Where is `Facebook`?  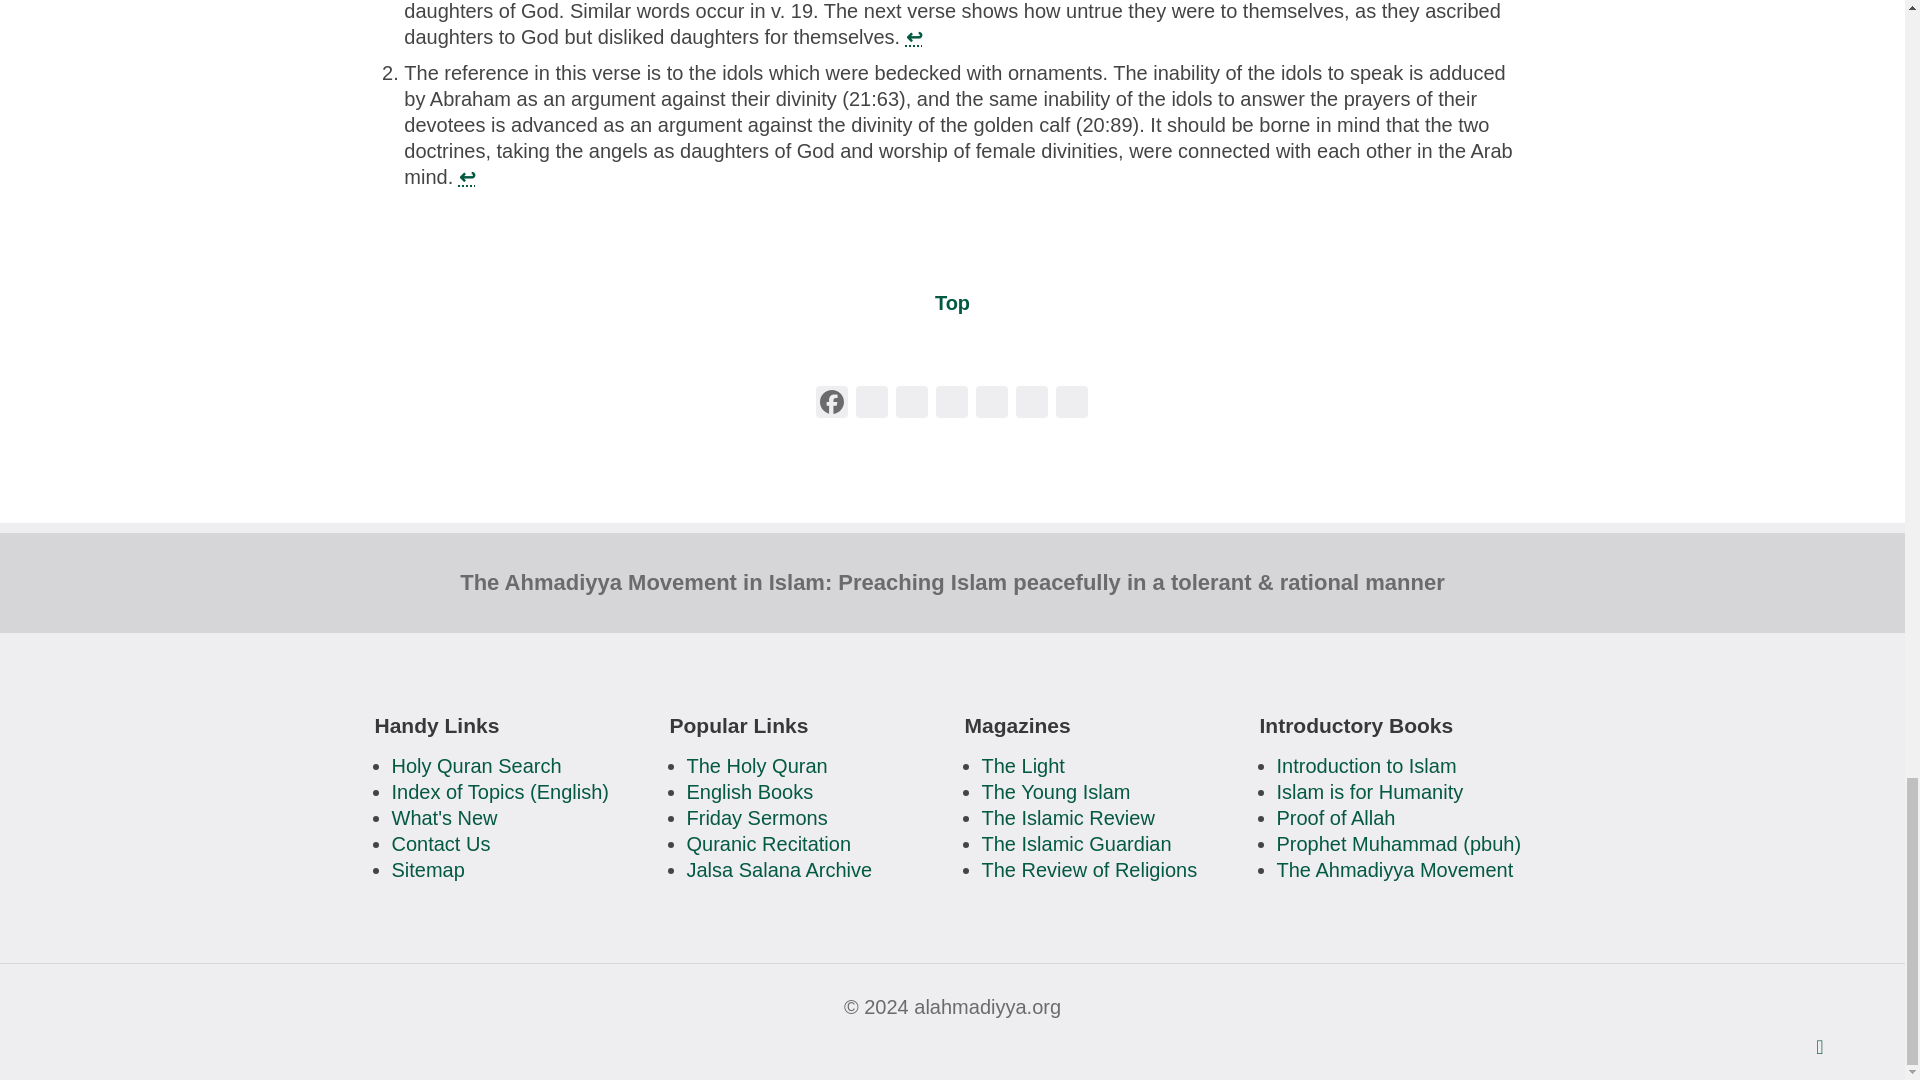 Facebook is located at coordinates (832, 404).